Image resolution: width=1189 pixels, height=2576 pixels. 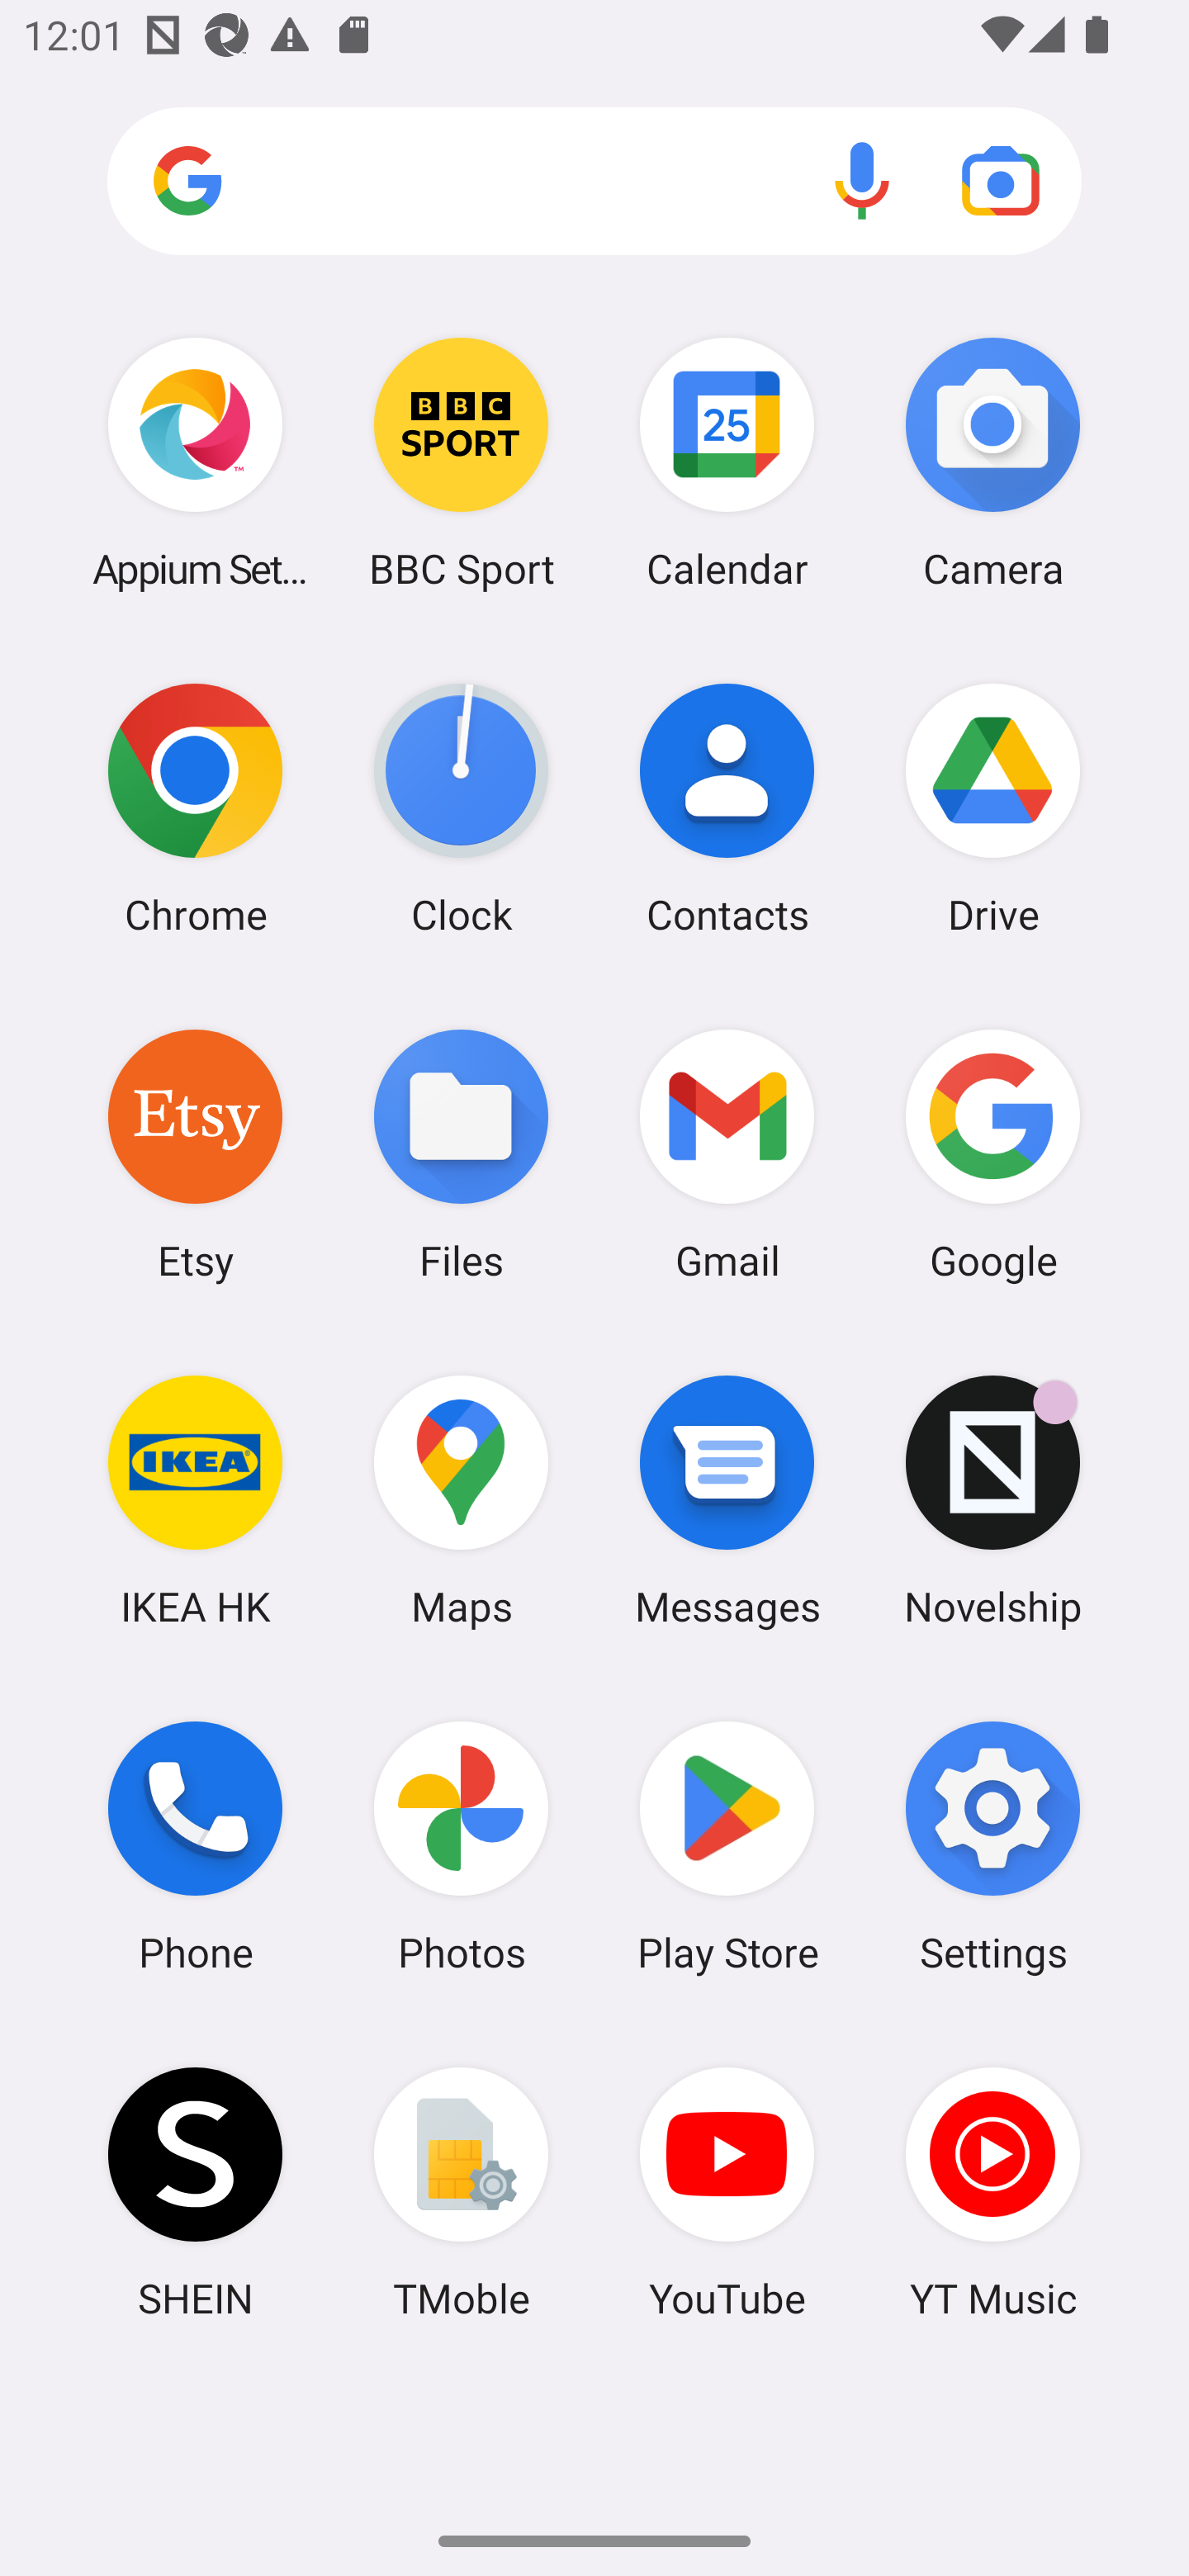 I want to click on Search apps, web and more, so click(x=594, y=182).